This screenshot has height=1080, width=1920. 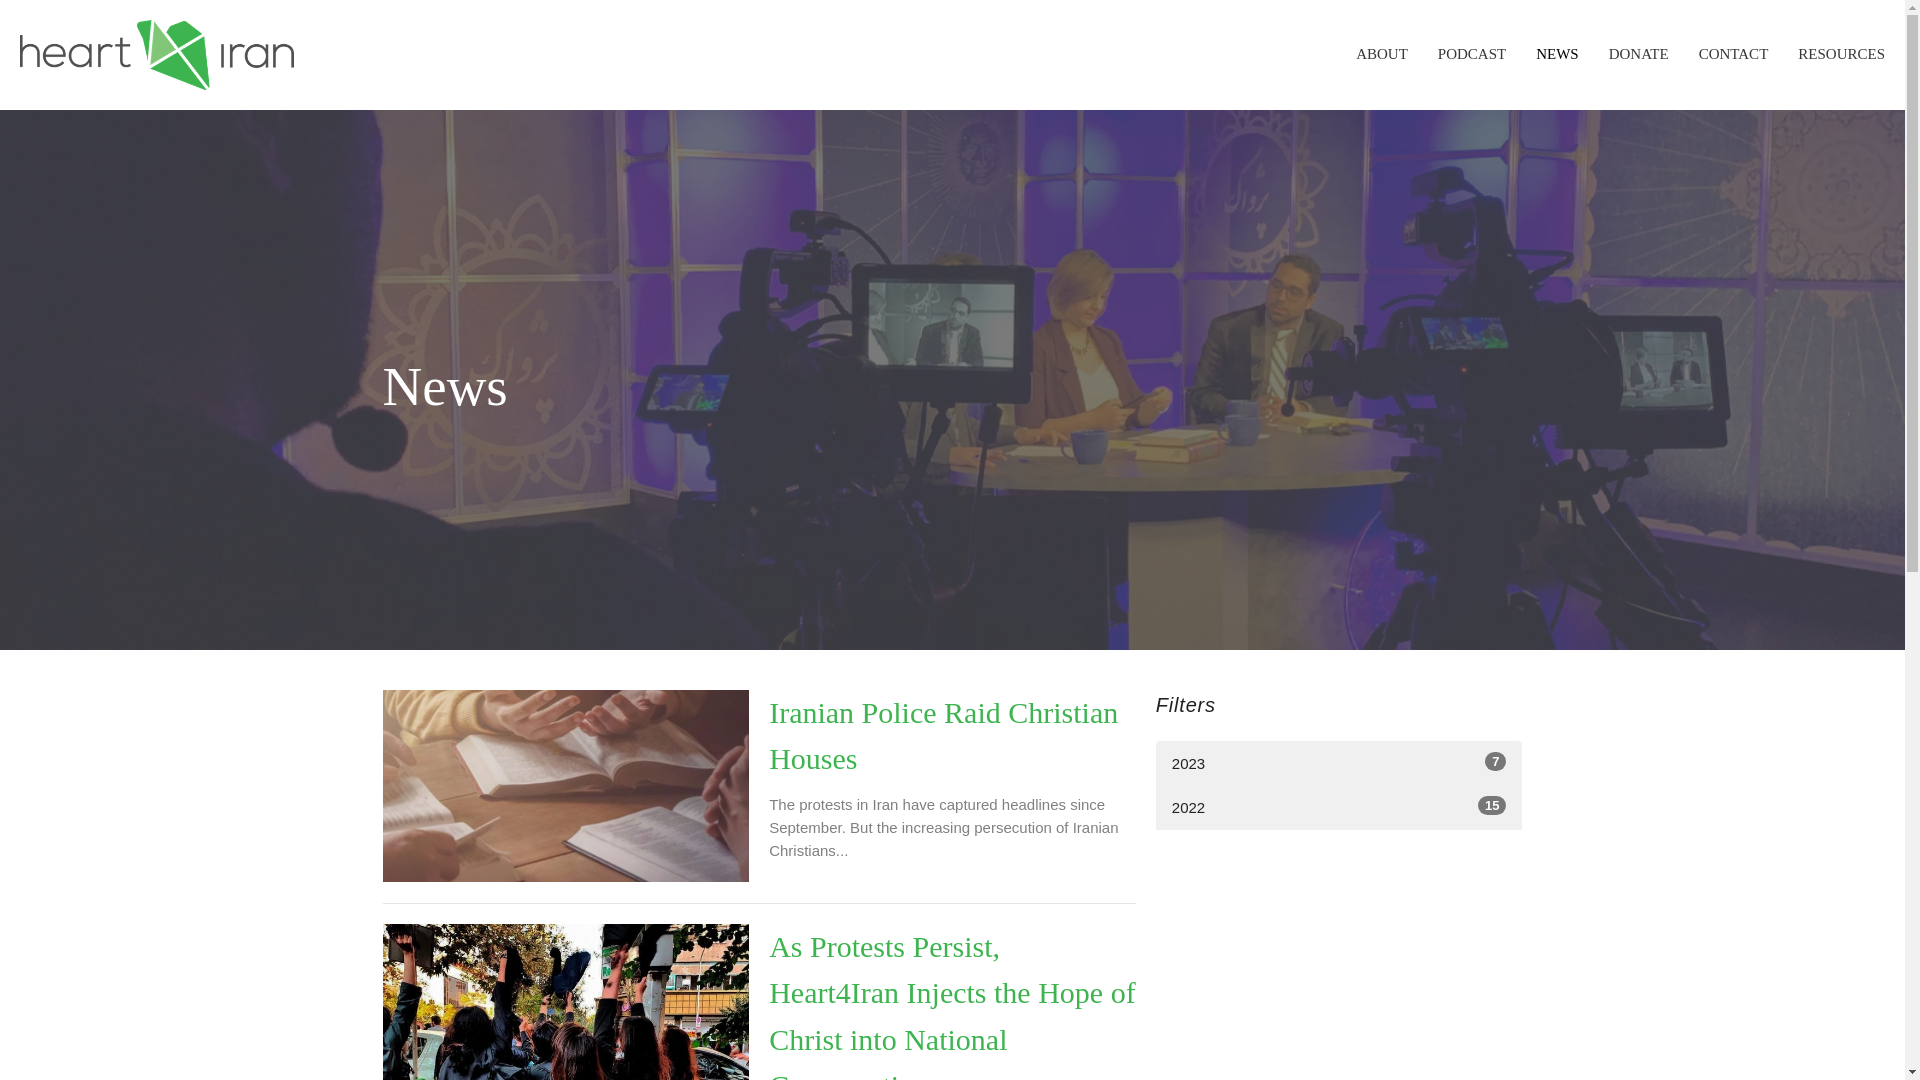 I want to click on NEWS, so click(x=1338, y=808).